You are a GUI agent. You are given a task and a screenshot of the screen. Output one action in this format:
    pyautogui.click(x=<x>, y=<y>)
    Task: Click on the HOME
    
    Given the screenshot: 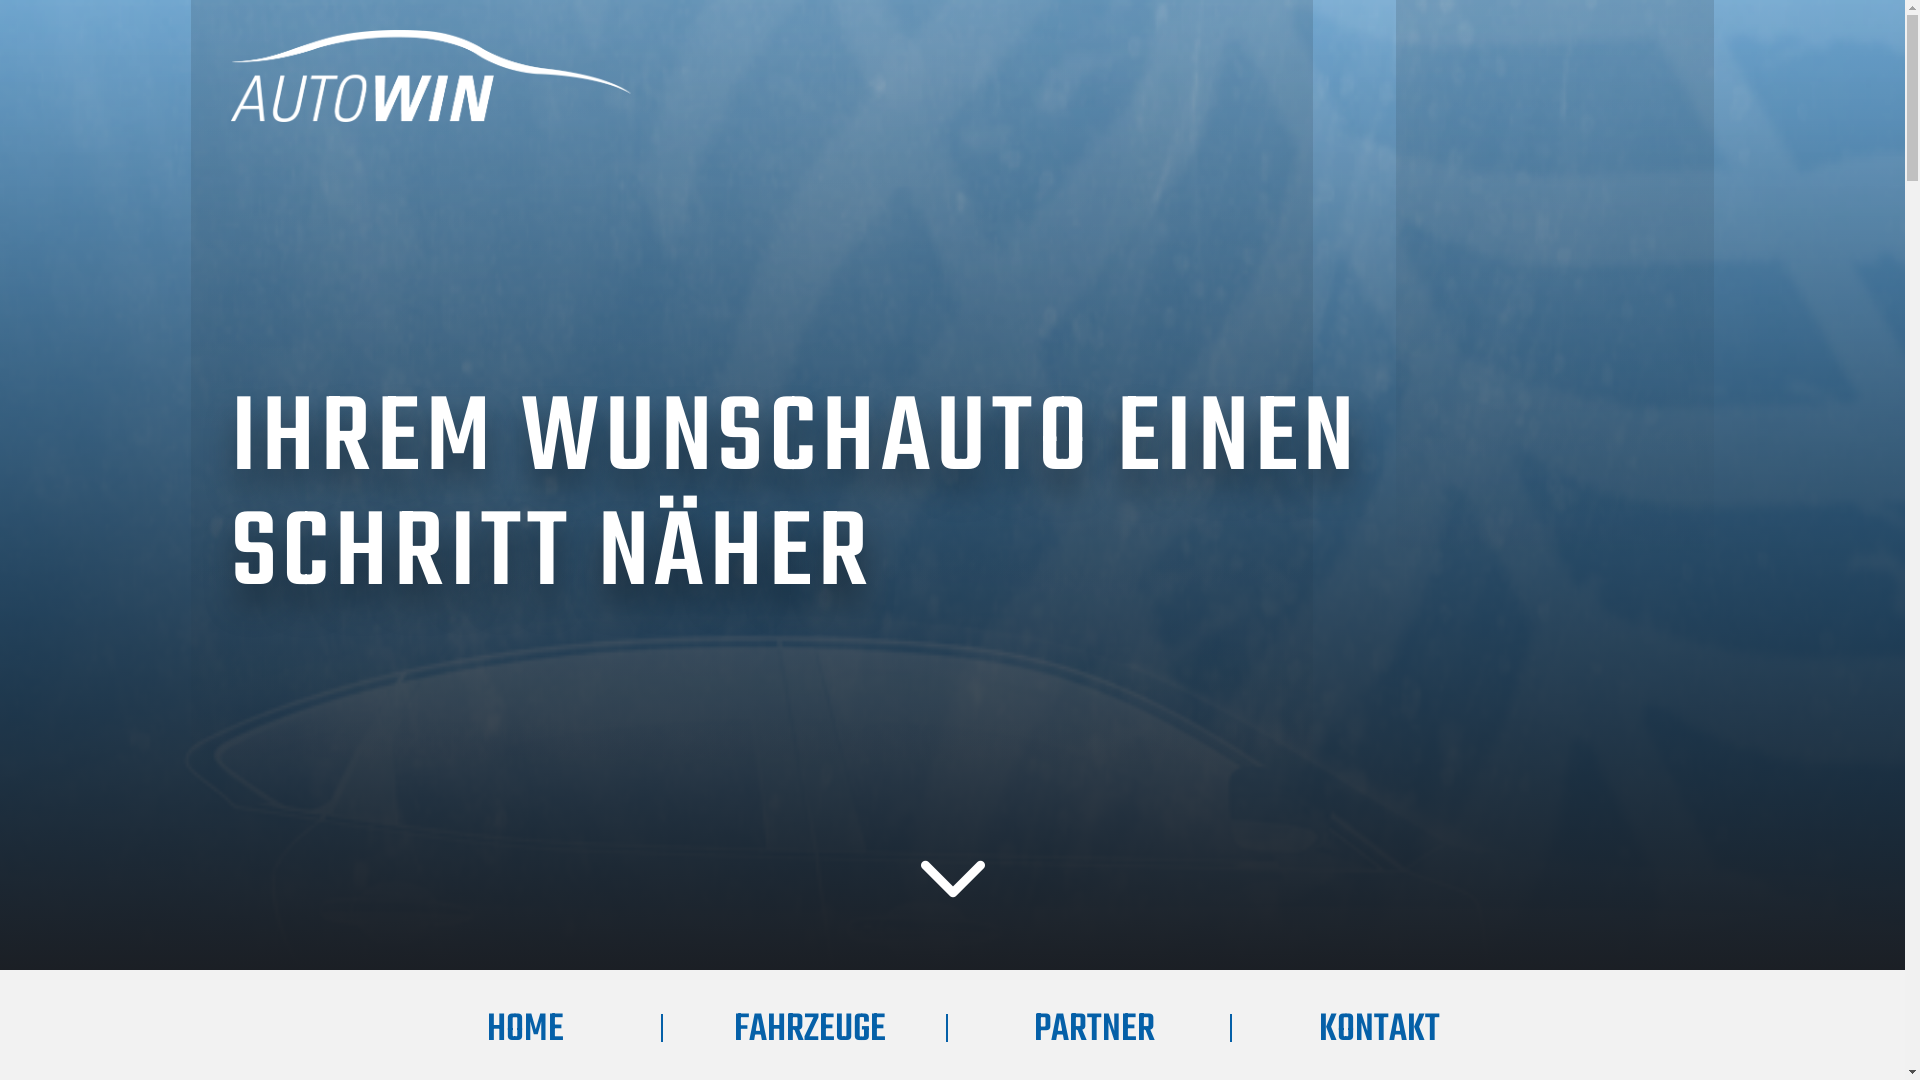 What is the action you would take?
    pyautogui.click(x=526, y=1030)
    